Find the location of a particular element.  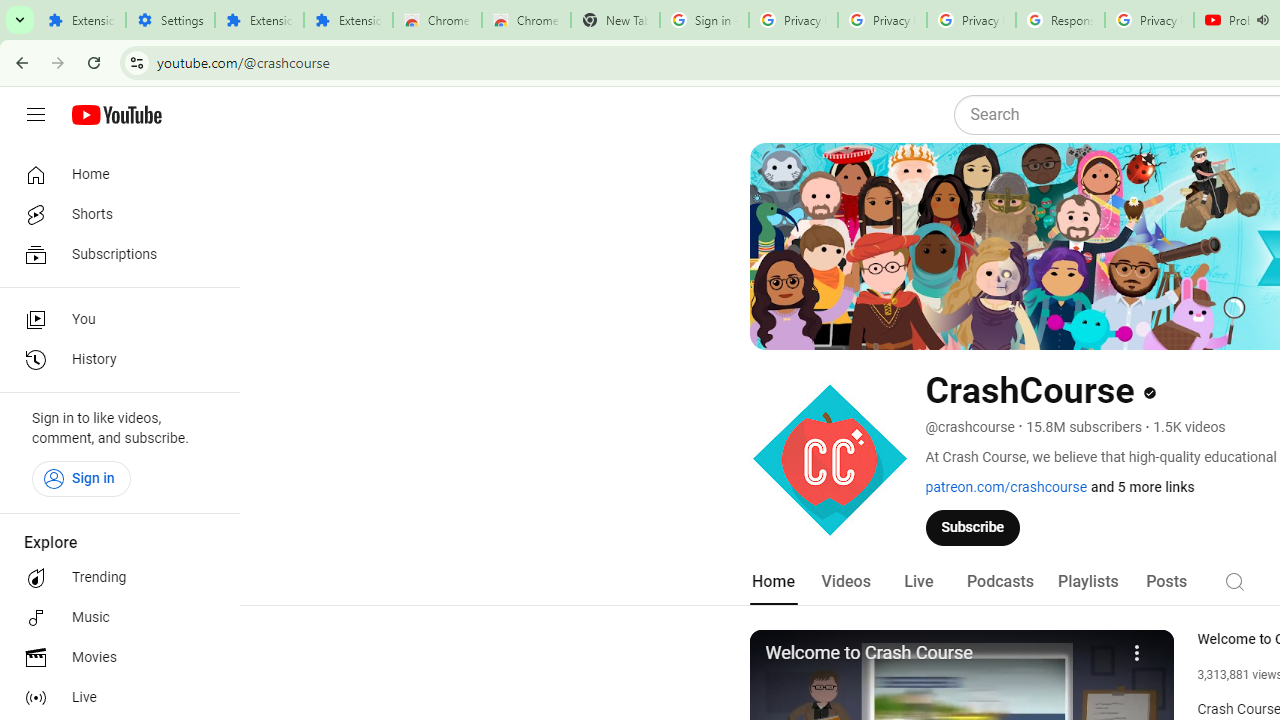

Extensions is located at coordinates (348, 20).